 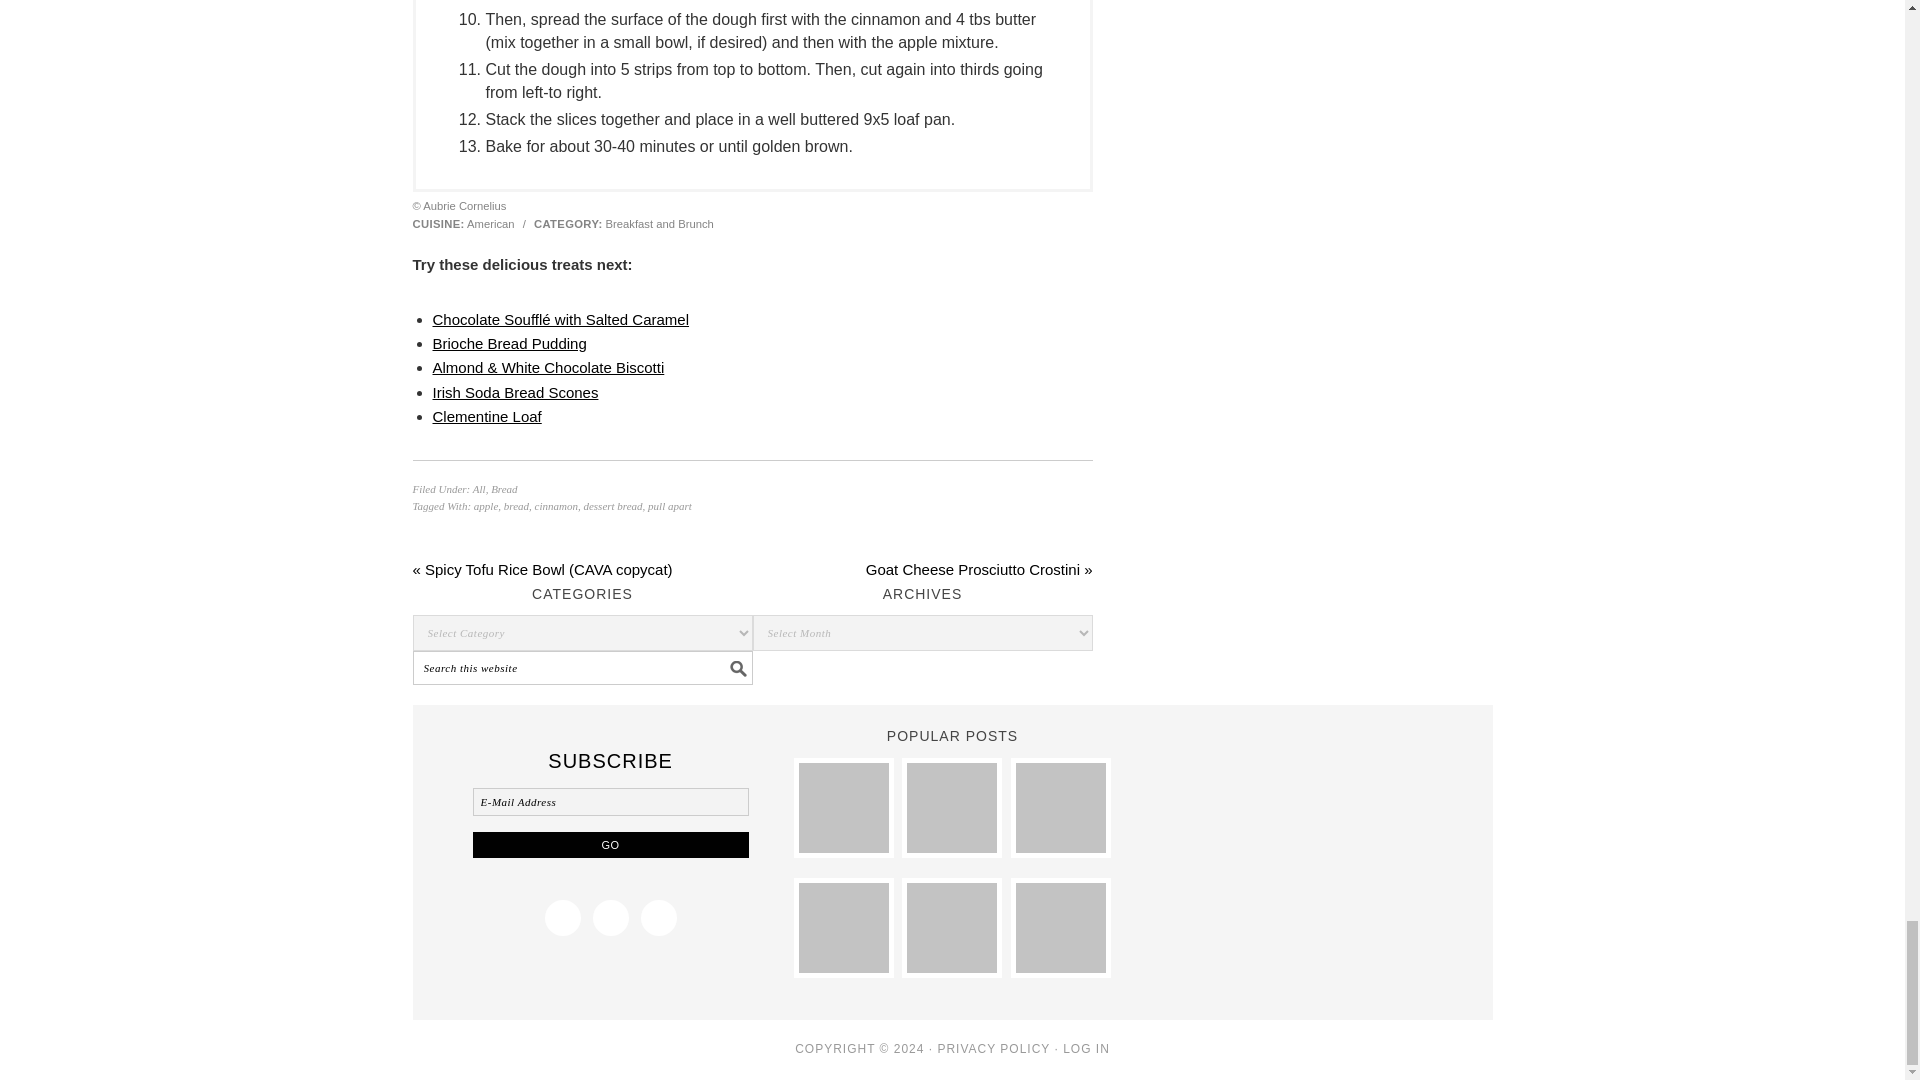 What do you see at coordinates (610, 844) in the screenshot?
I see `Go` at bounding box center [610, 844].